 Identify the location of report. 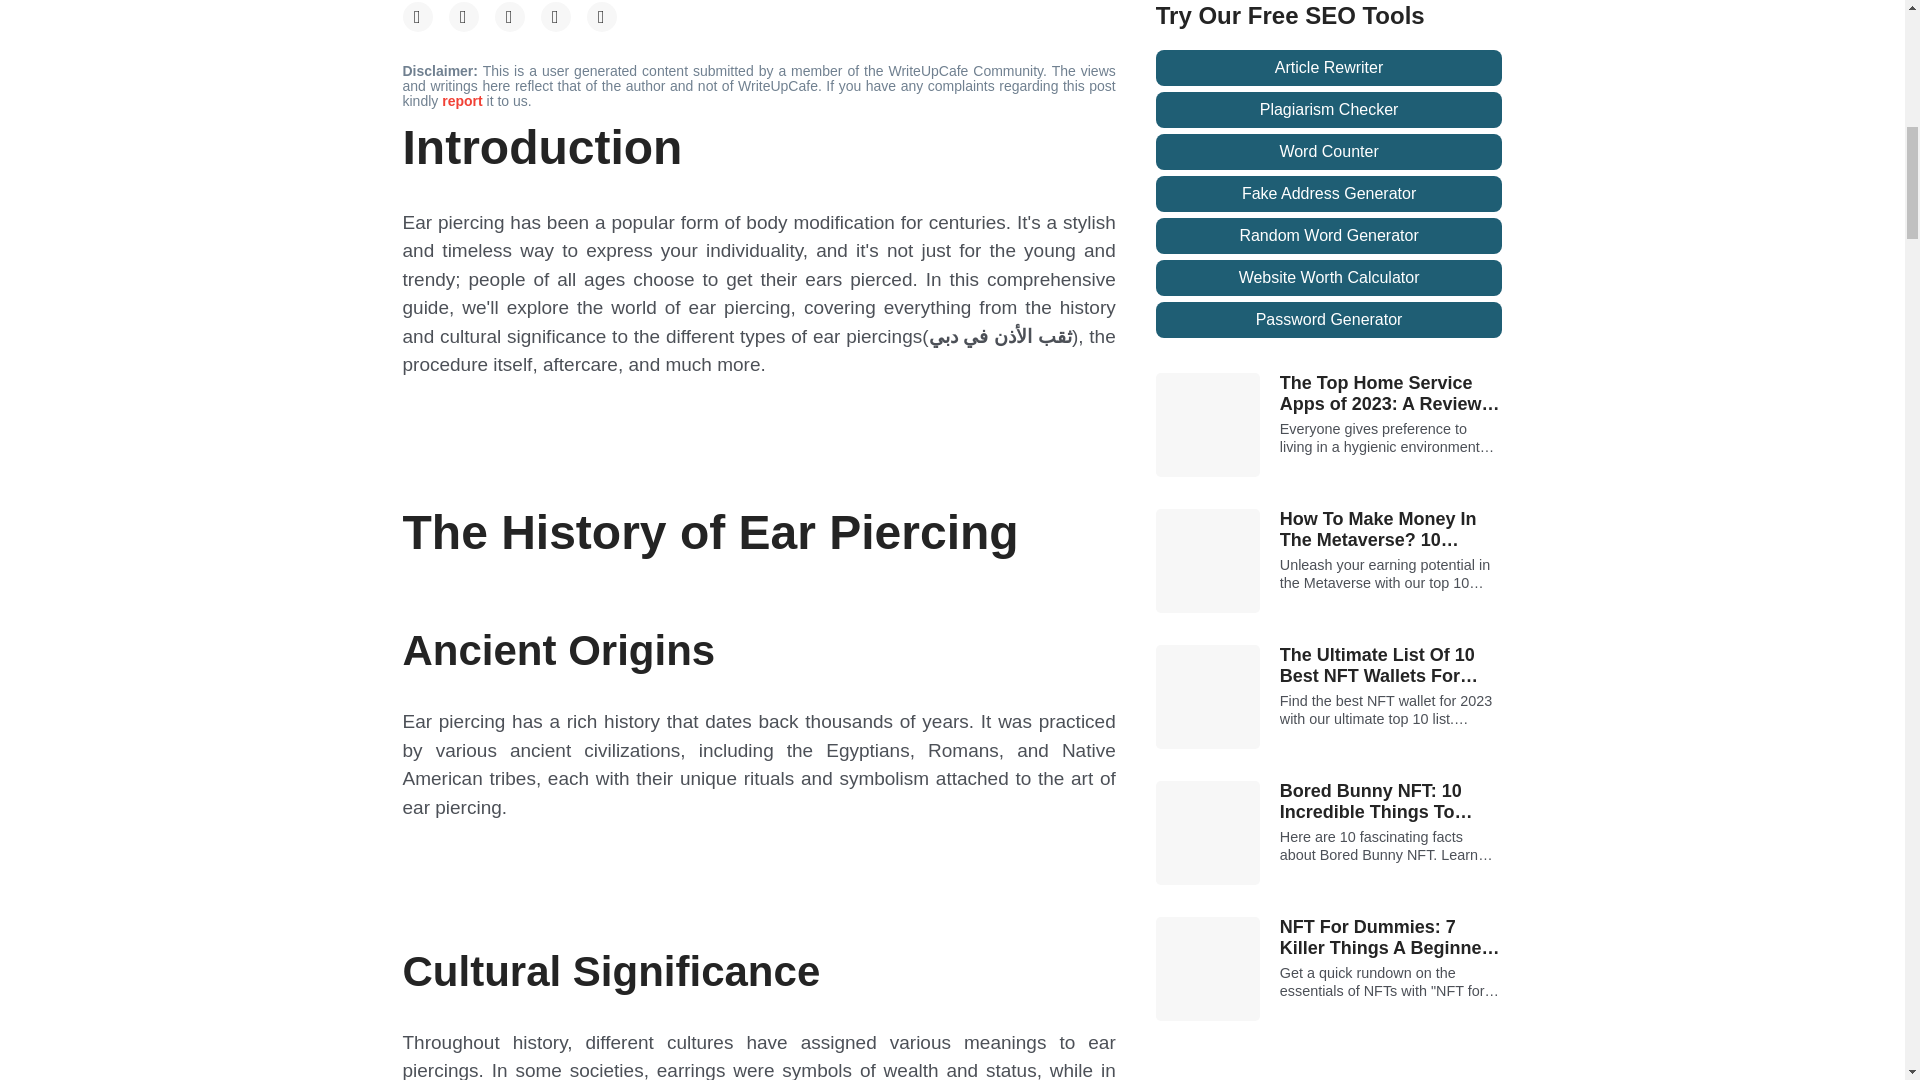
(463, 100).